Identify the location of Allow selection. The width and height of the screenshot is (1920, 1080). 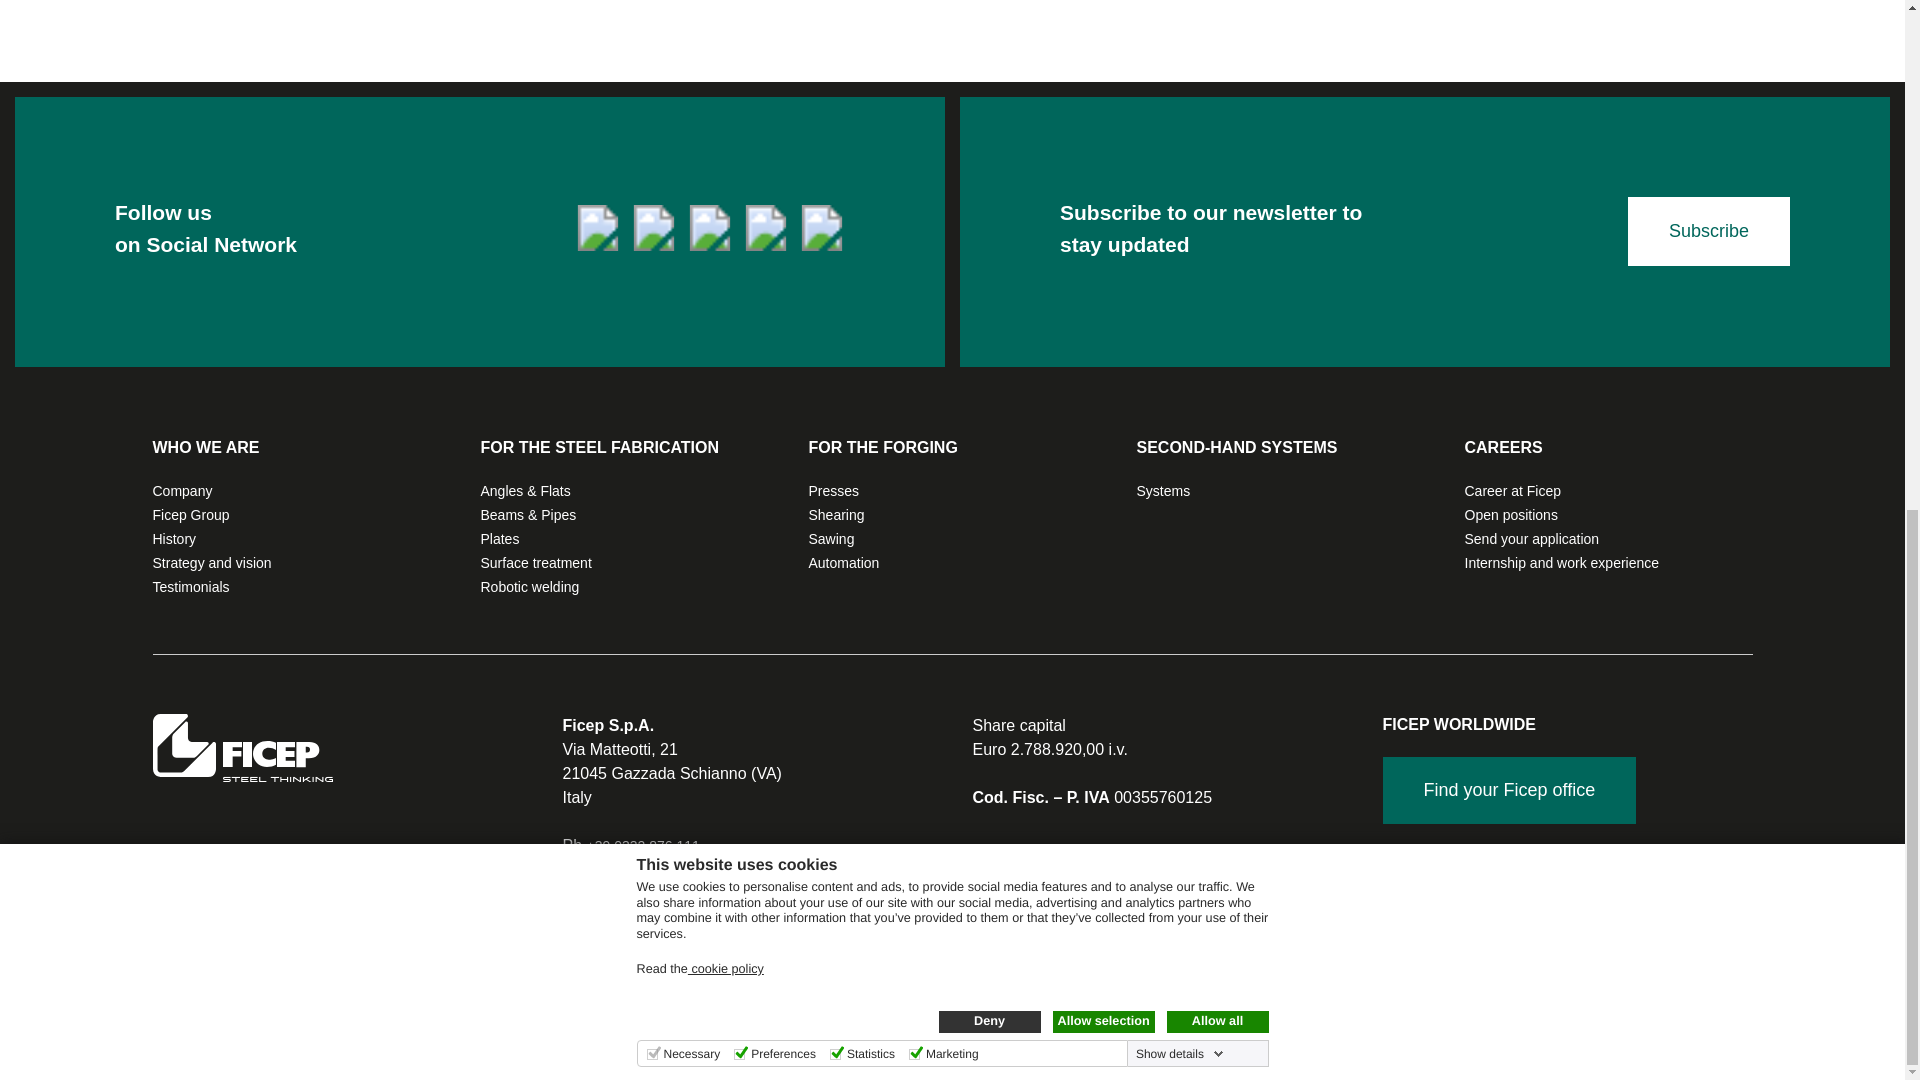
(1102, 58).